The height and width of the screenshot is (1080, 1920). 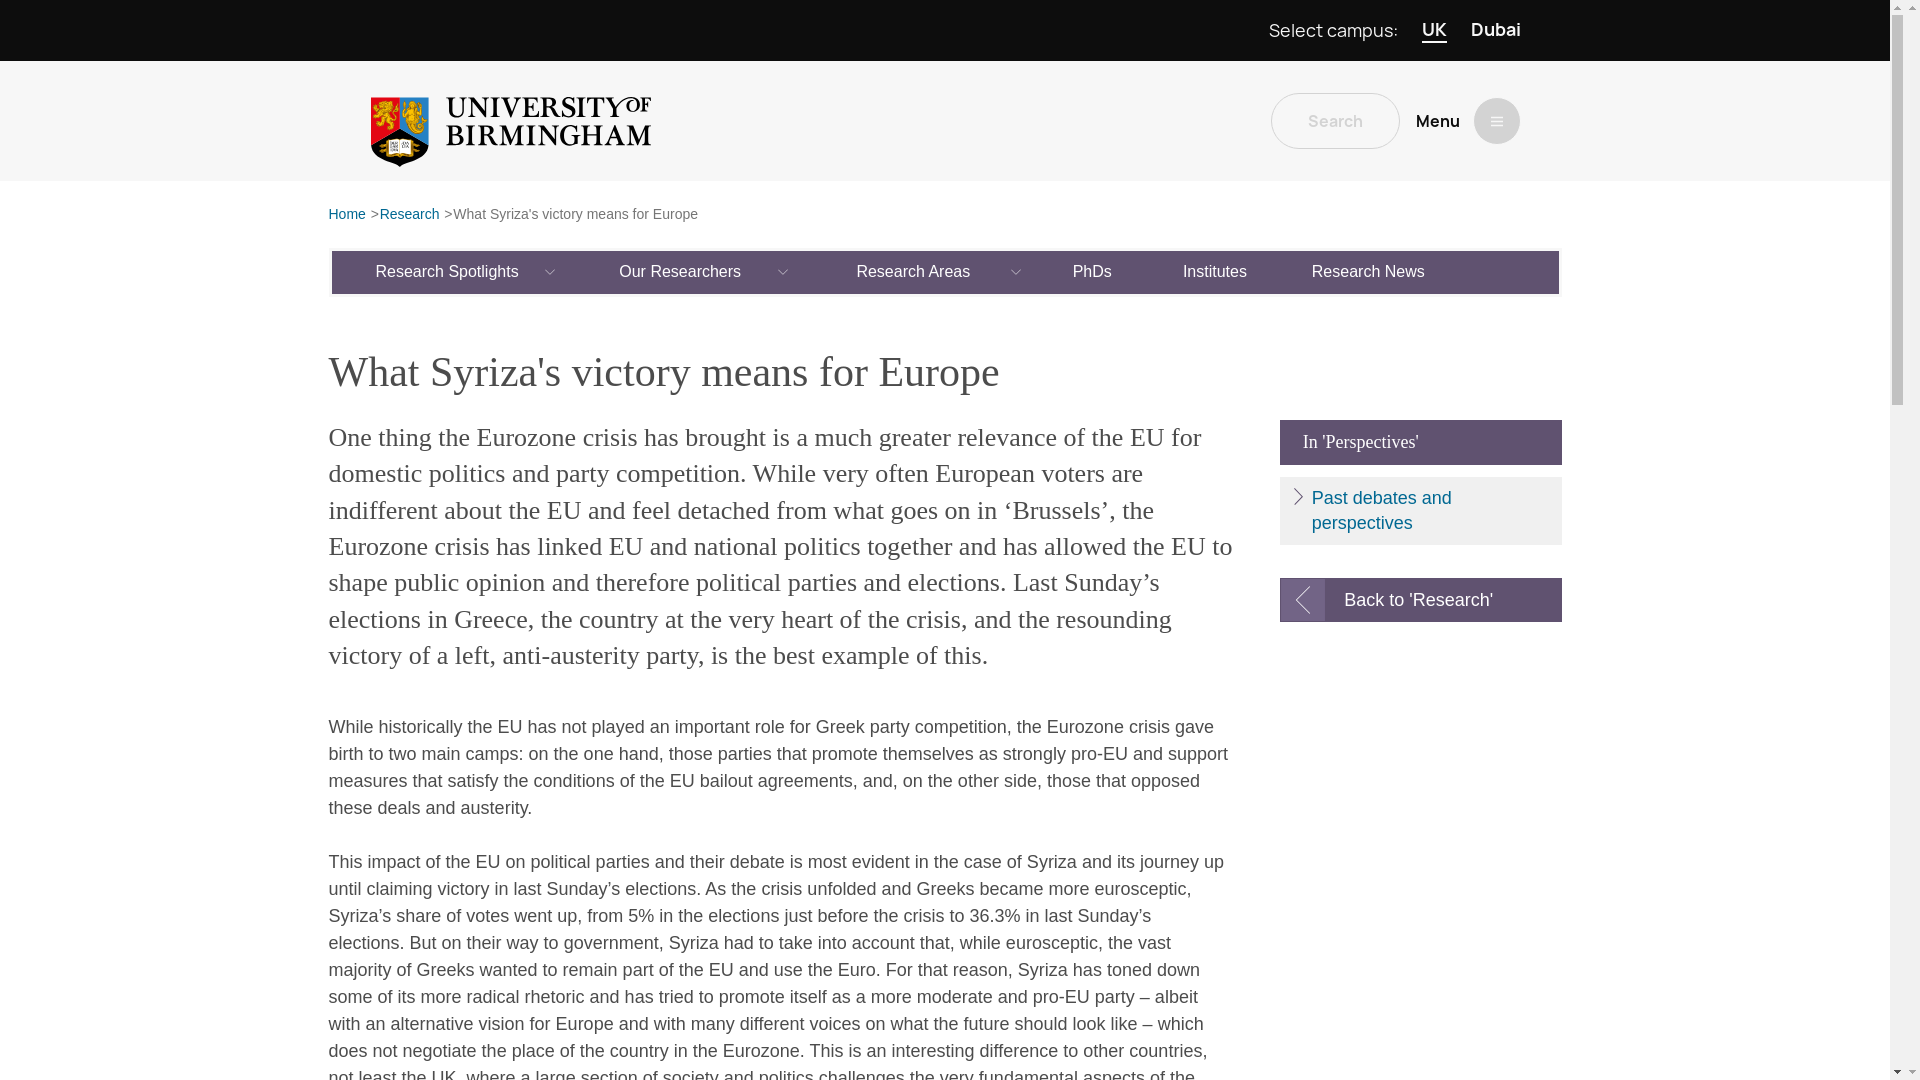 What do you see at coordinates (346, 215) in the screenshot?
I see `Home` at bounding box center [346, 215].